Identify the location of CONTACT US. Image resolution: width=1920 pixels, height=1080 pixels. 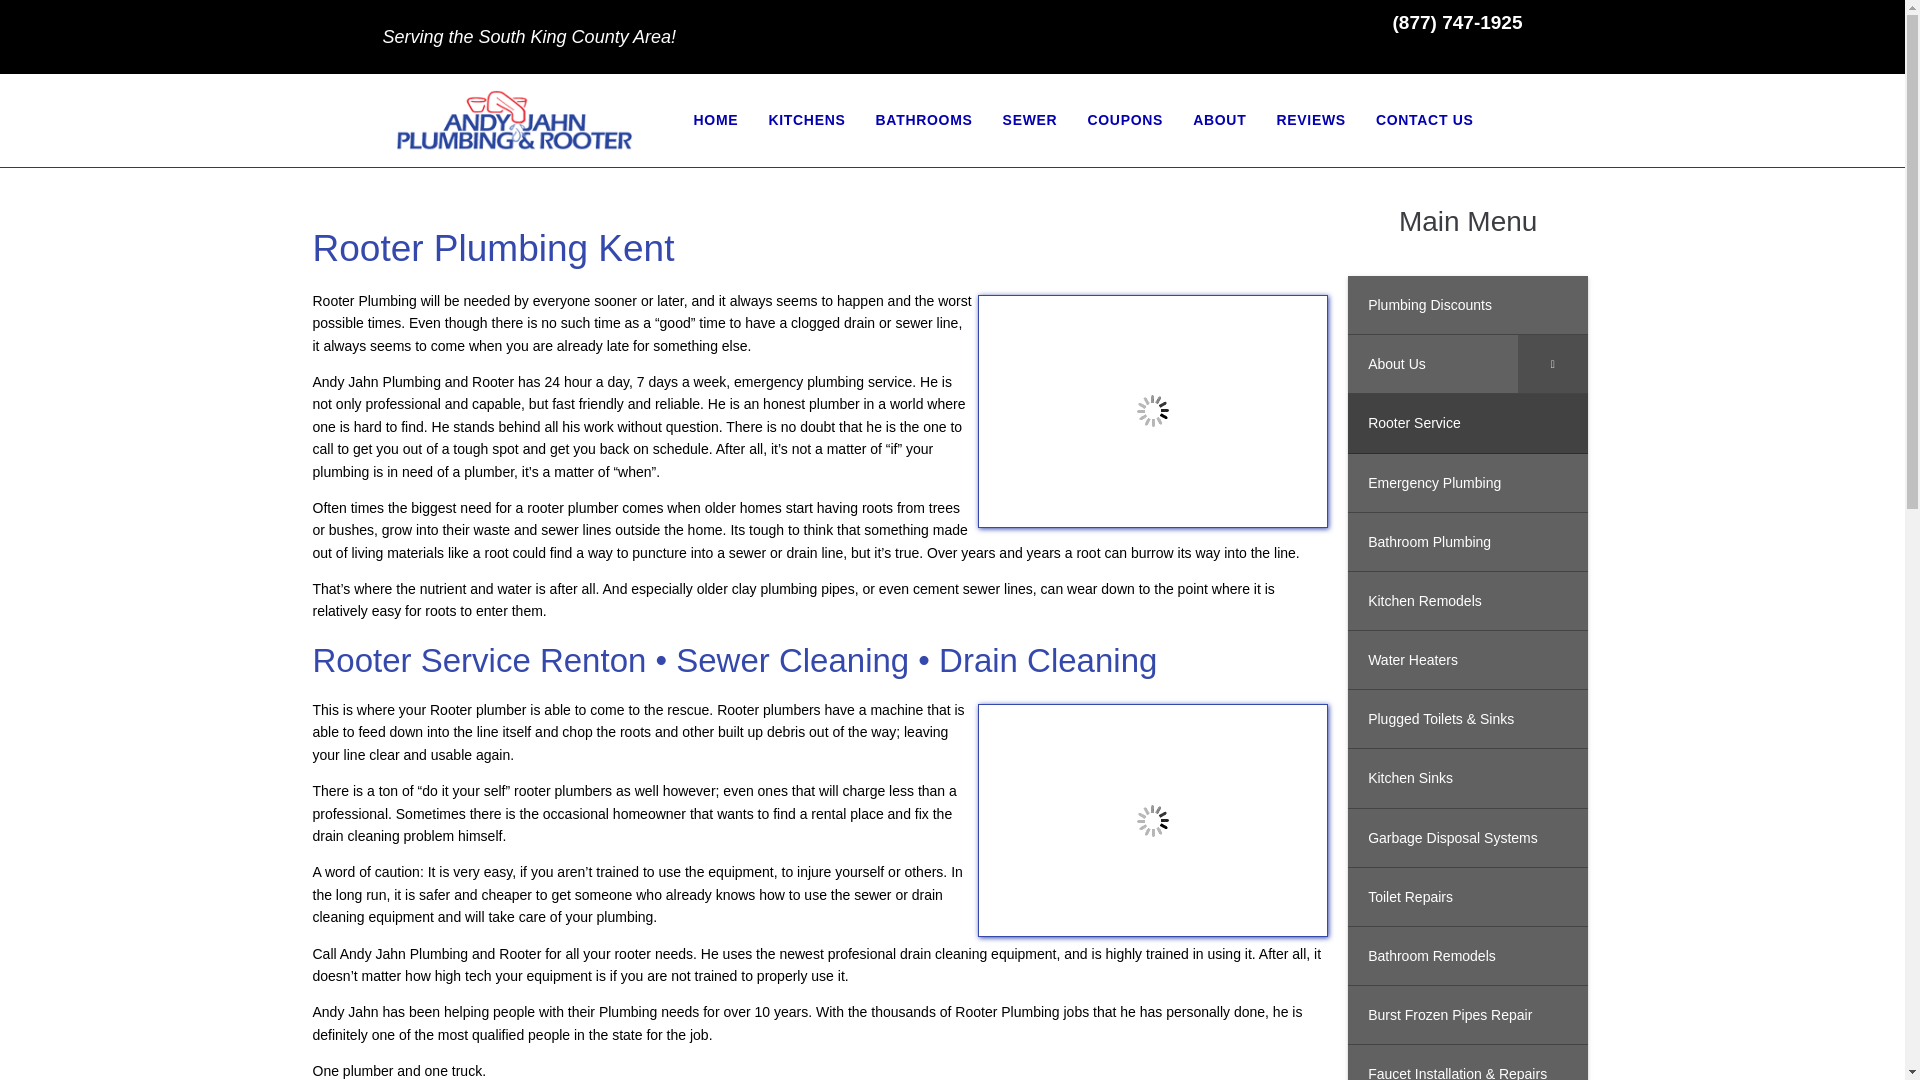
(1425, 120).